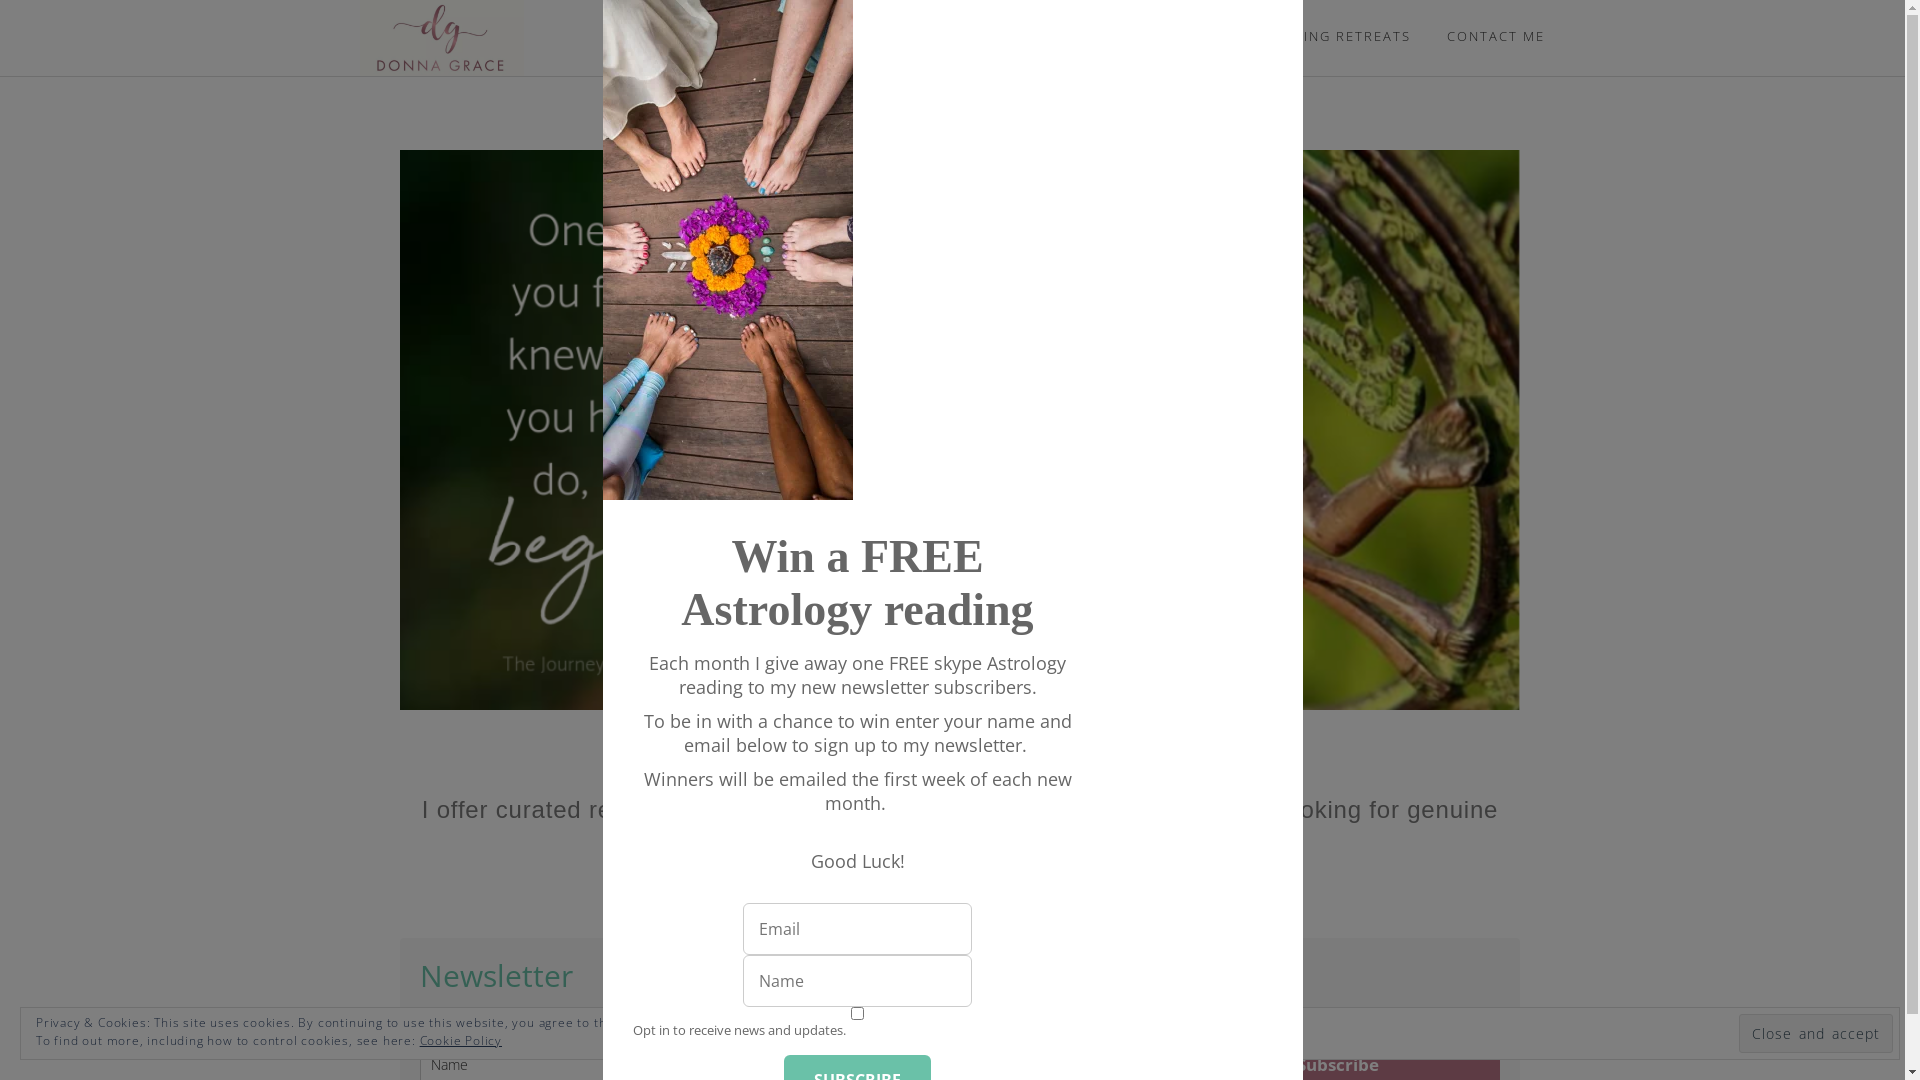 This screenshot has height=1080, width=1920. Describe the element at coordinates (1143, 36) in the screenshot. I see `ASTROLOGY READINGS` at that location.